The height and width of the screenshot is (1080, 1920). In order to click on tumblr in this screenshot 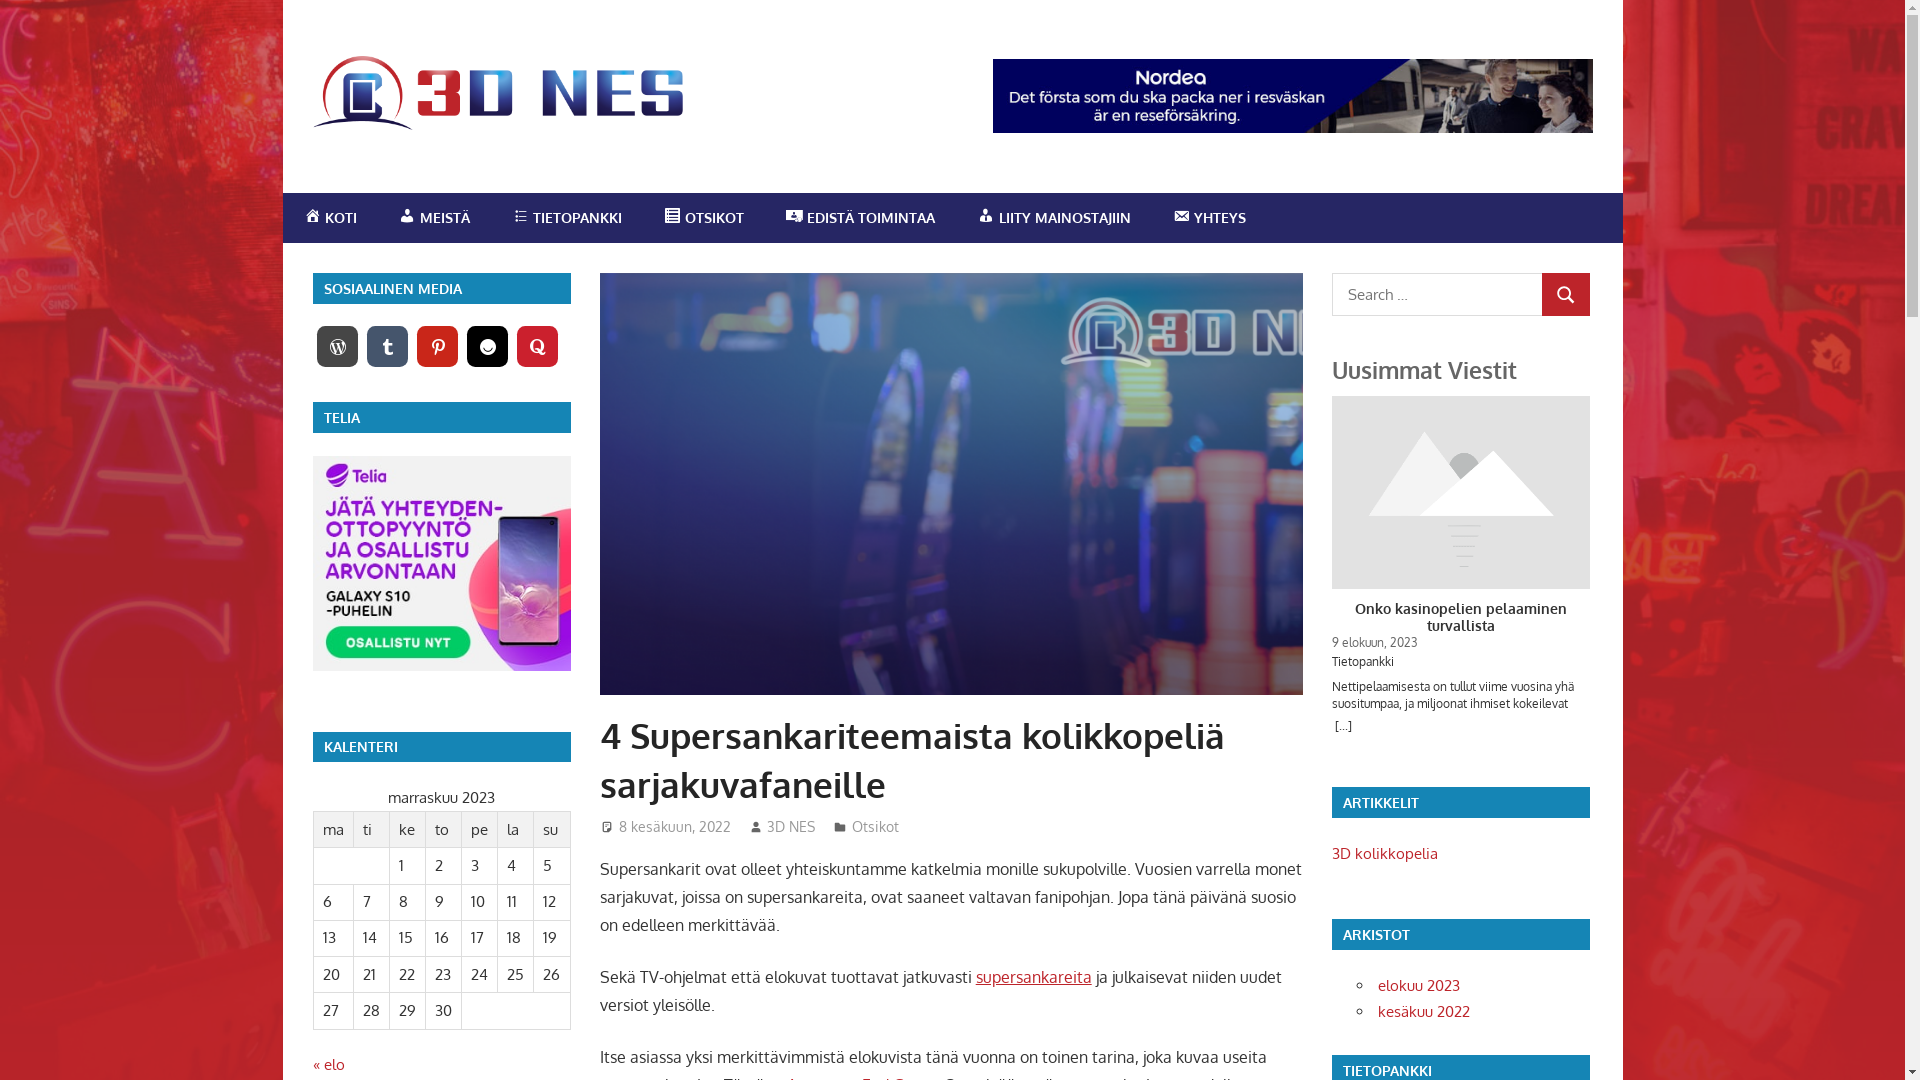, I will do `click(388, 346)`.